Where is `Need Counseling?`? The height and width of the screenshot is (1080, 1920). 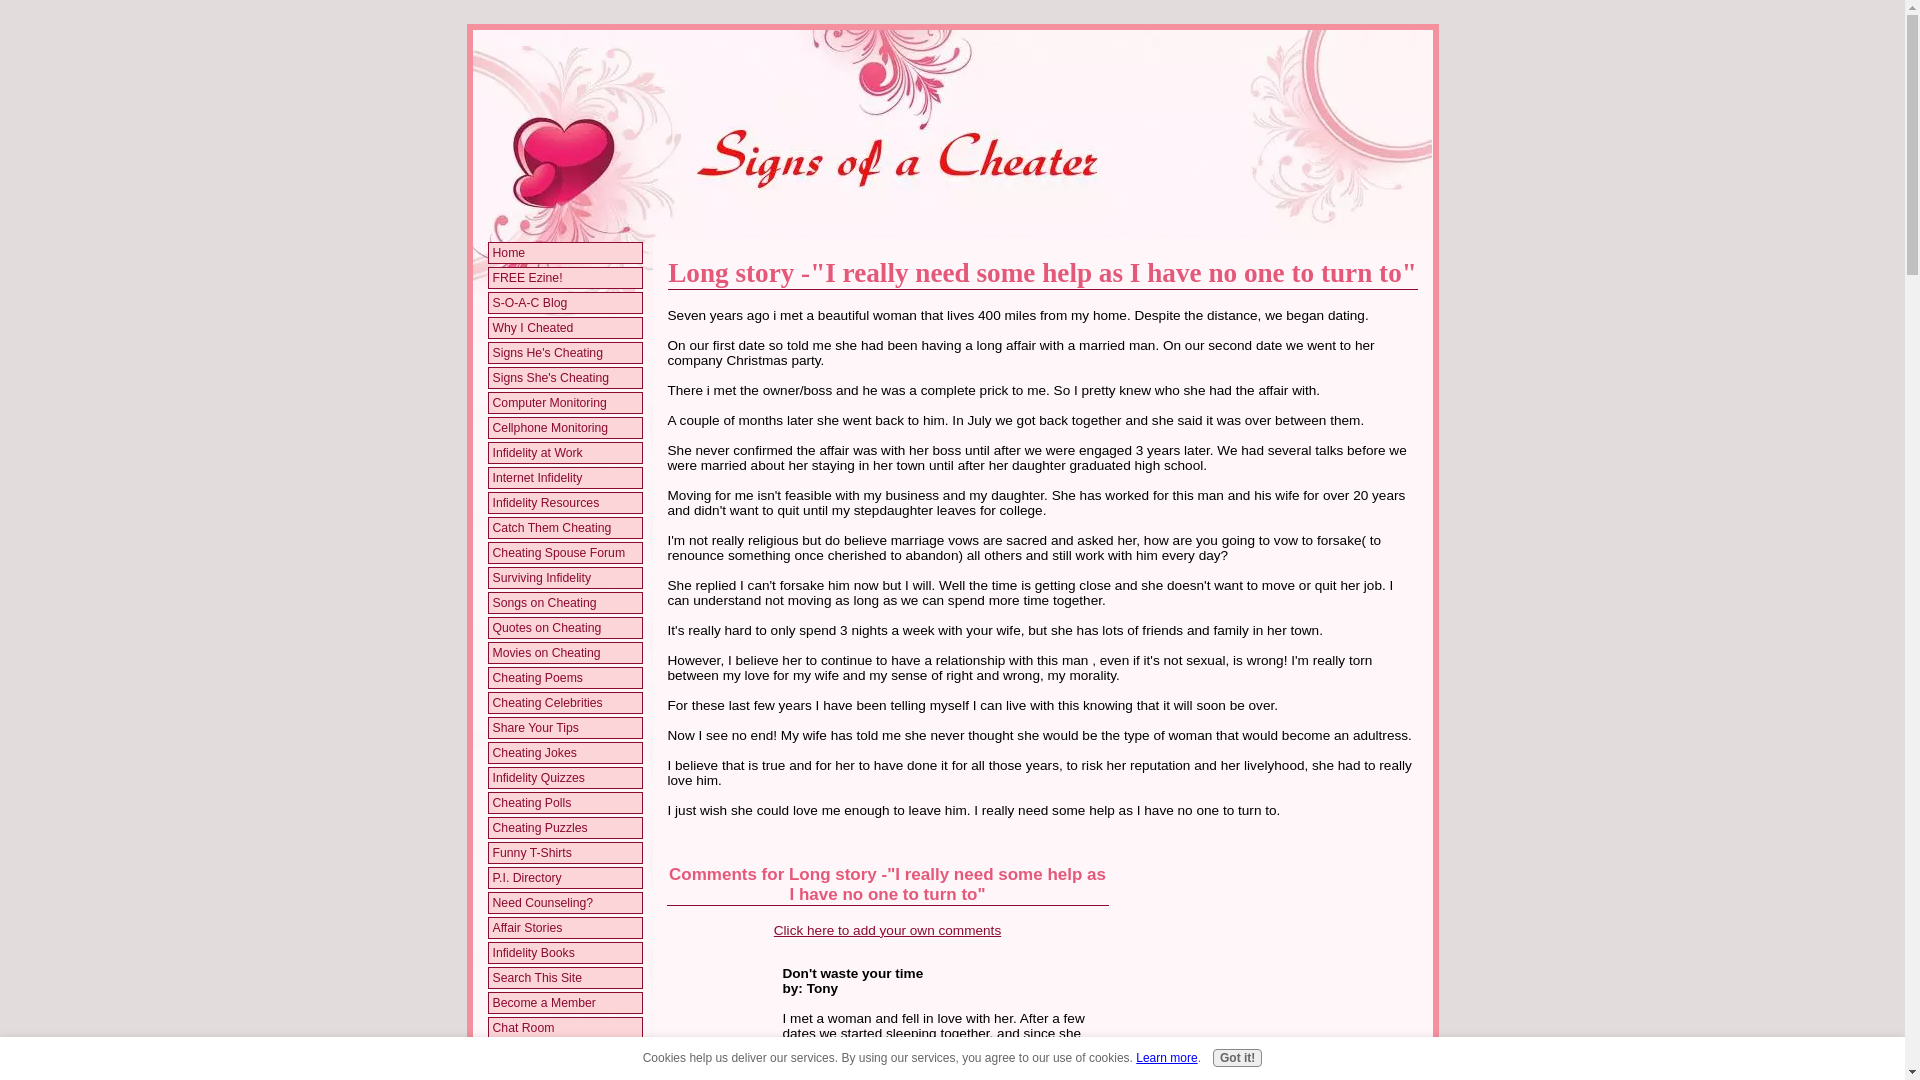 Need Counseling? is located at coordinates (564, 902).